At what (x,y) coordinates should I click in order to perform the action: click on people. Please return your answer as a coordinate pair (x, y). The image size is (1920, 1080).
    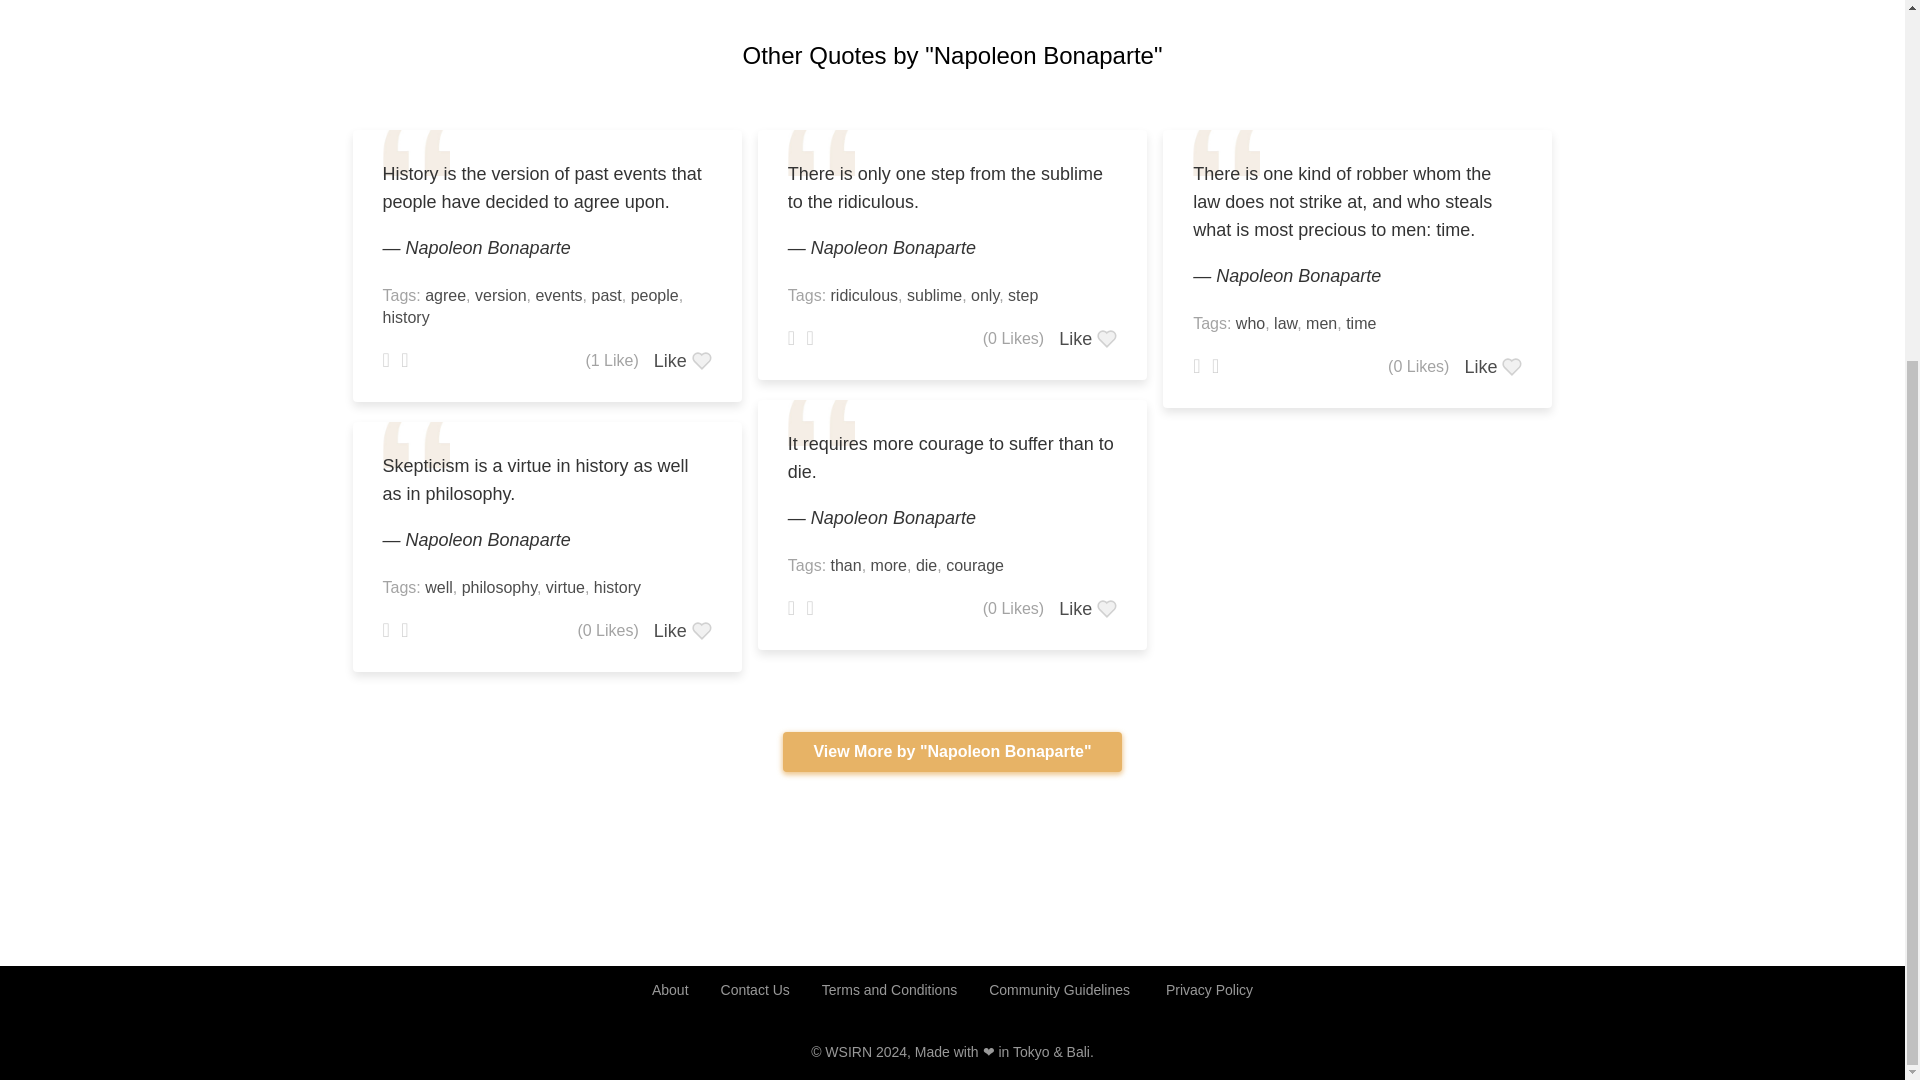
    Looking at the image, I should click on (655, 295).